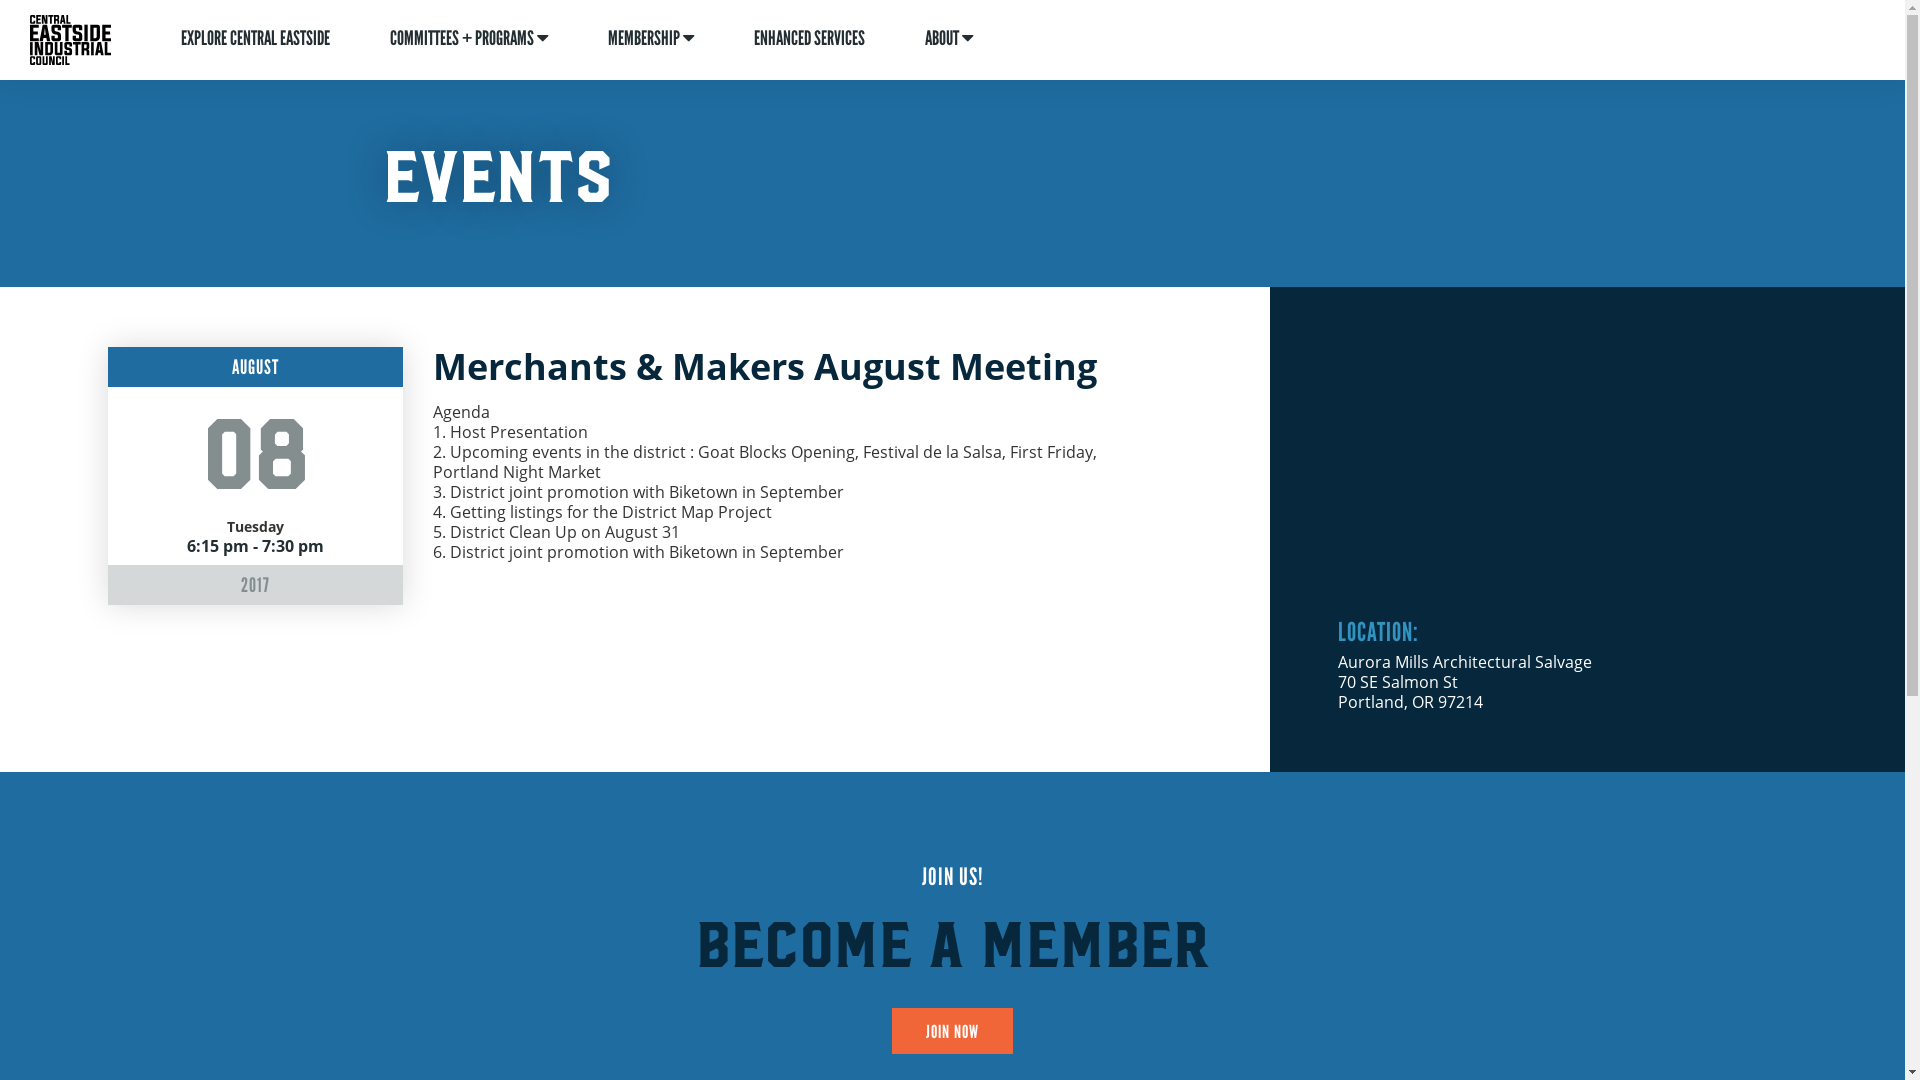 Image resolution: width=1920 pixels, height=1080 pixels. I want to click on ENHANCED SERVICES, so click(810, 40).